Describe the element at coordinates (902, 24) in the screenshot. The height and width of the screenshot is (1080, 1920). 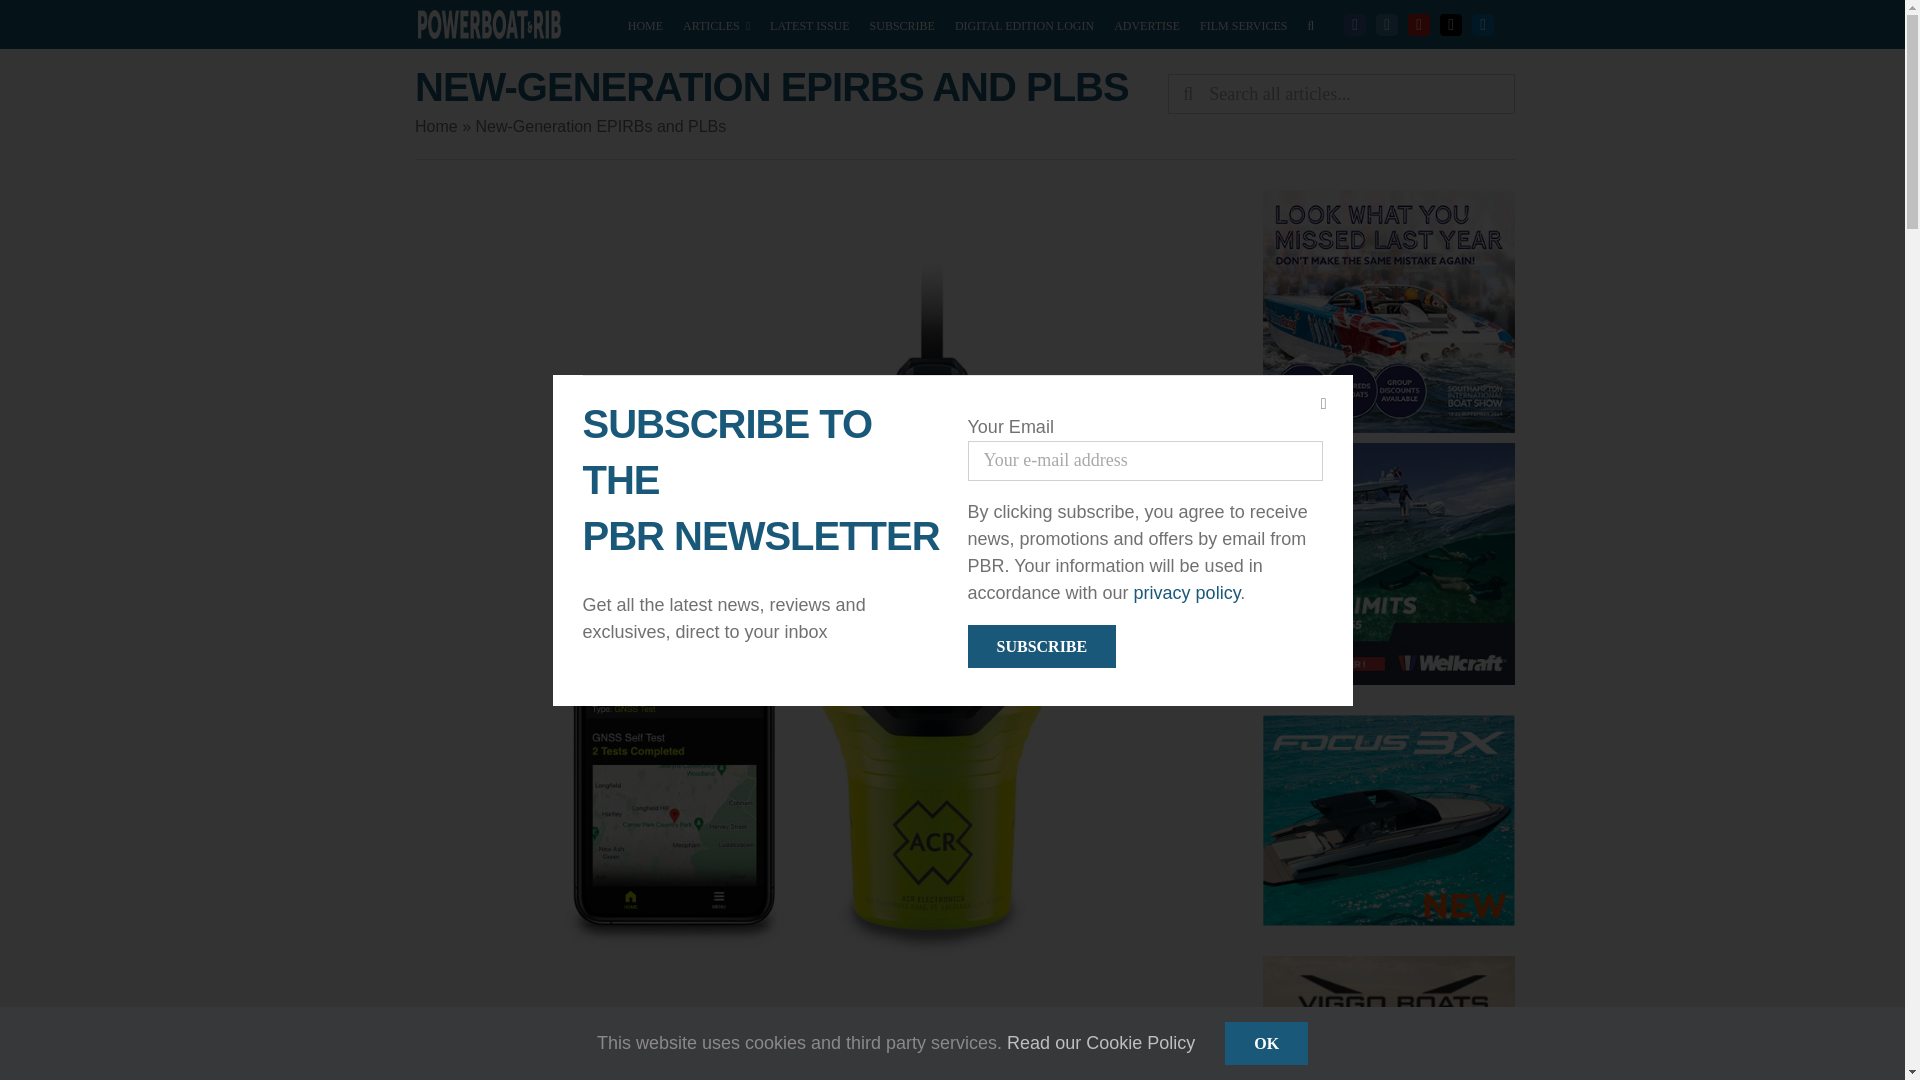
I see `SUBSCRIBE` at that location.